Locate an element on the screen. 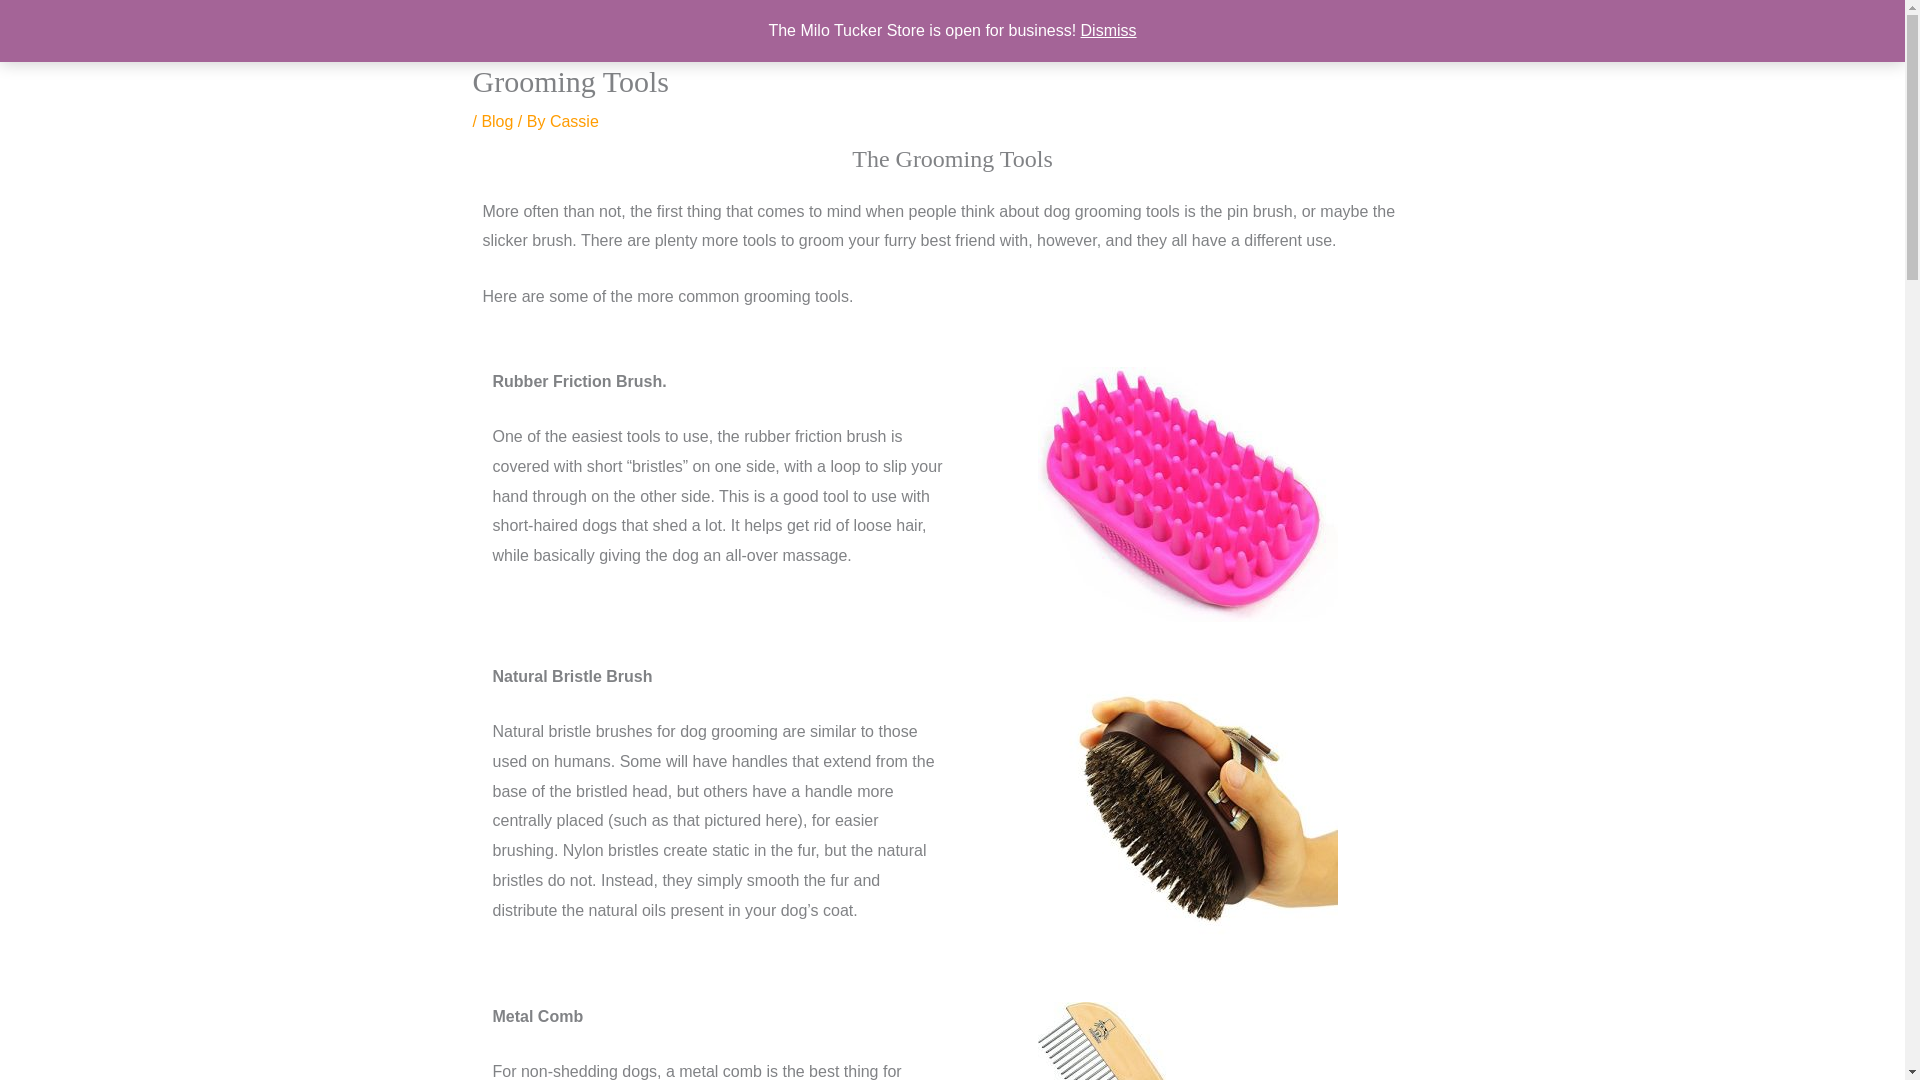  Your Breed is located at coordinates (1352, 32).